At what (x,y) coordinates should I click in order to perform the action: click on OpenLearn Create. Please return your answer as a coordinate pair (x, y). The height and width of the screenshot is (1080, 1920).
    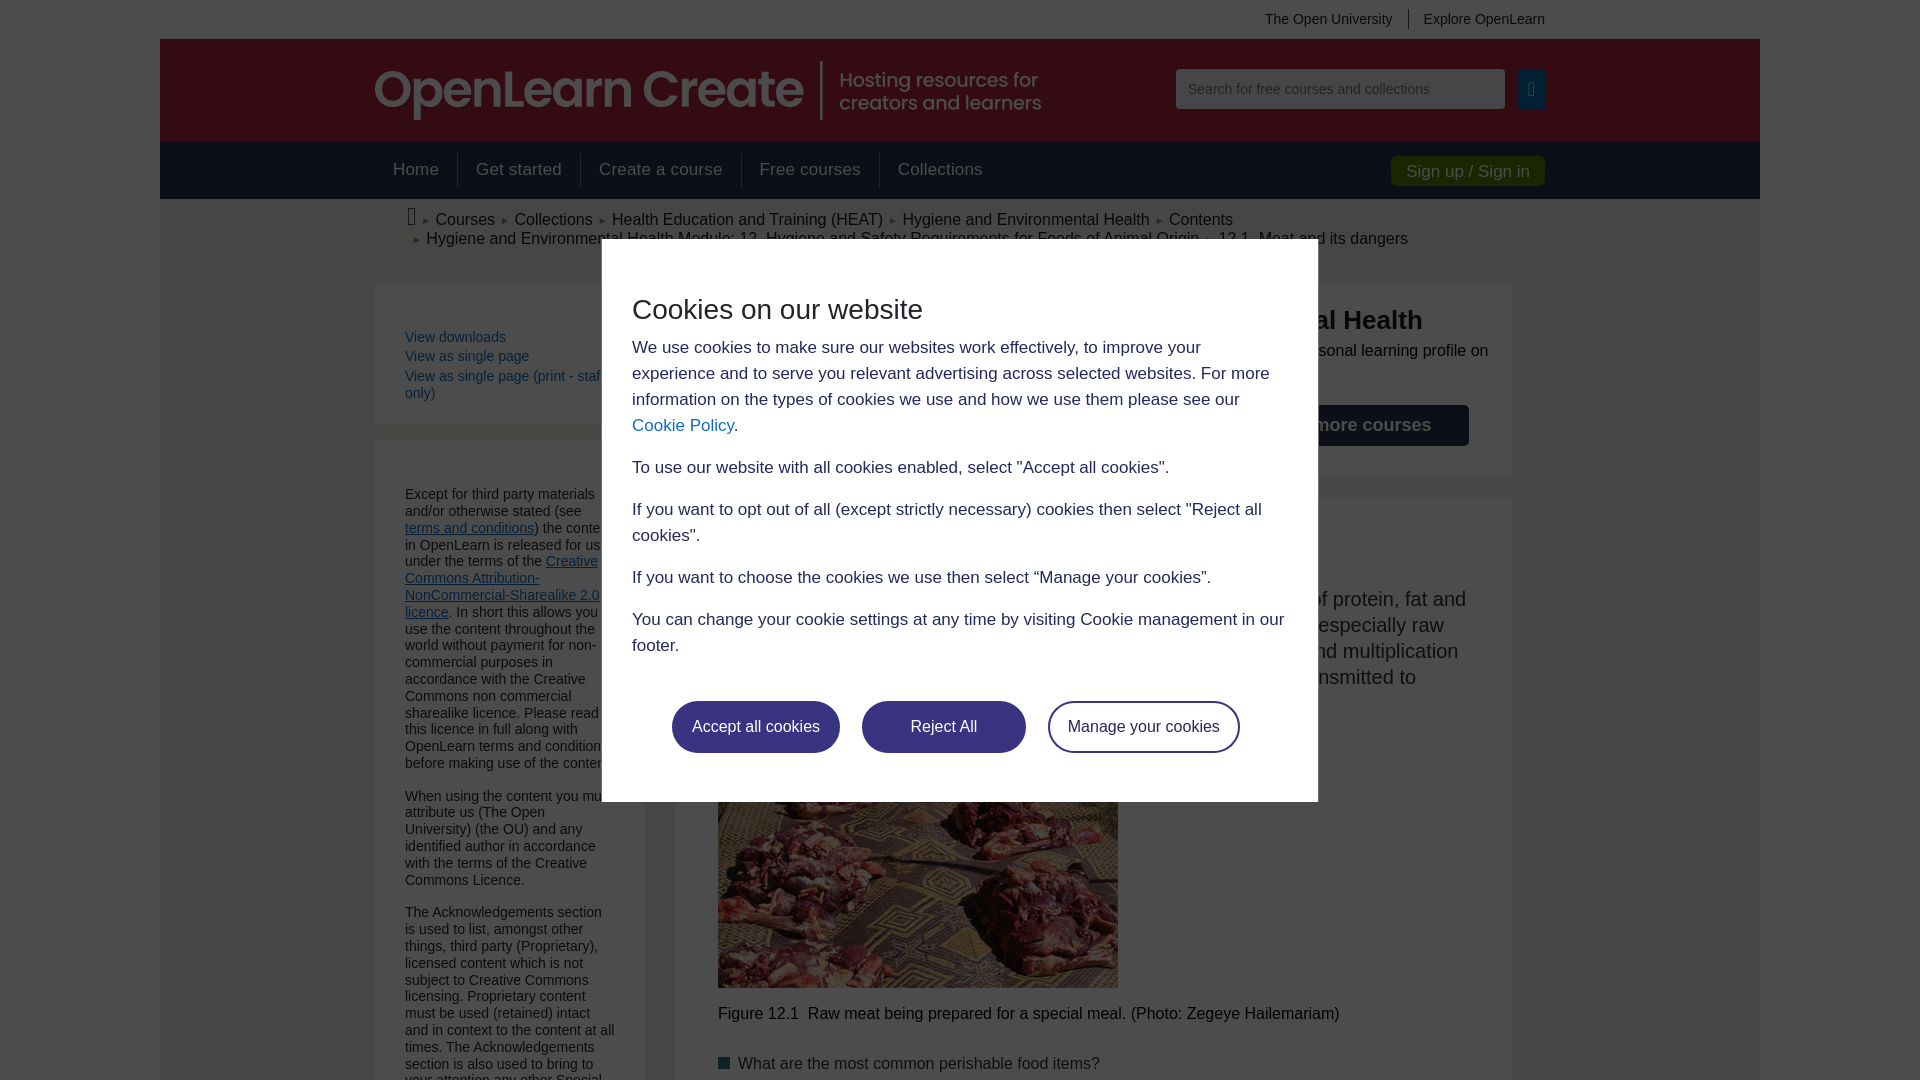
    Looking at the image, I should click on (707, 90).